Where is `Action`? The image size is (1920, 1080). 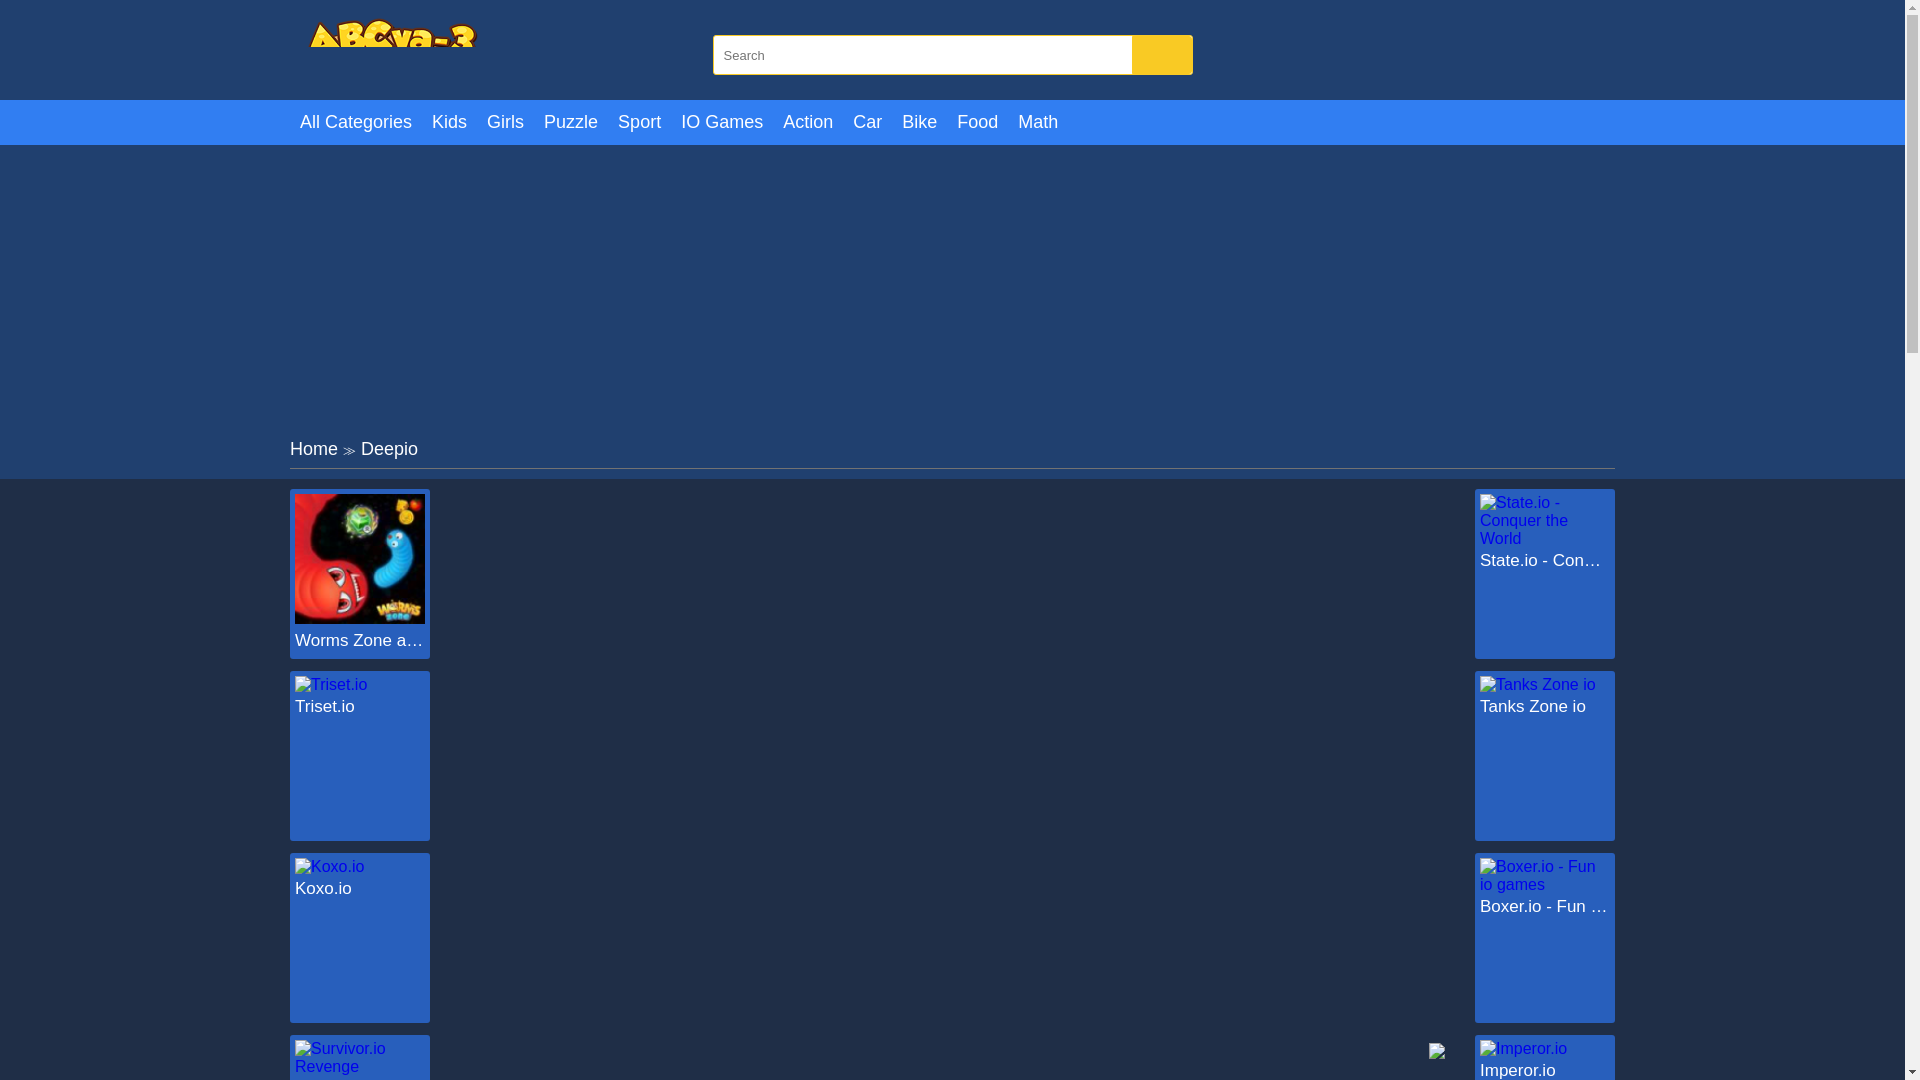 Action is located at coordinates (808, 122).